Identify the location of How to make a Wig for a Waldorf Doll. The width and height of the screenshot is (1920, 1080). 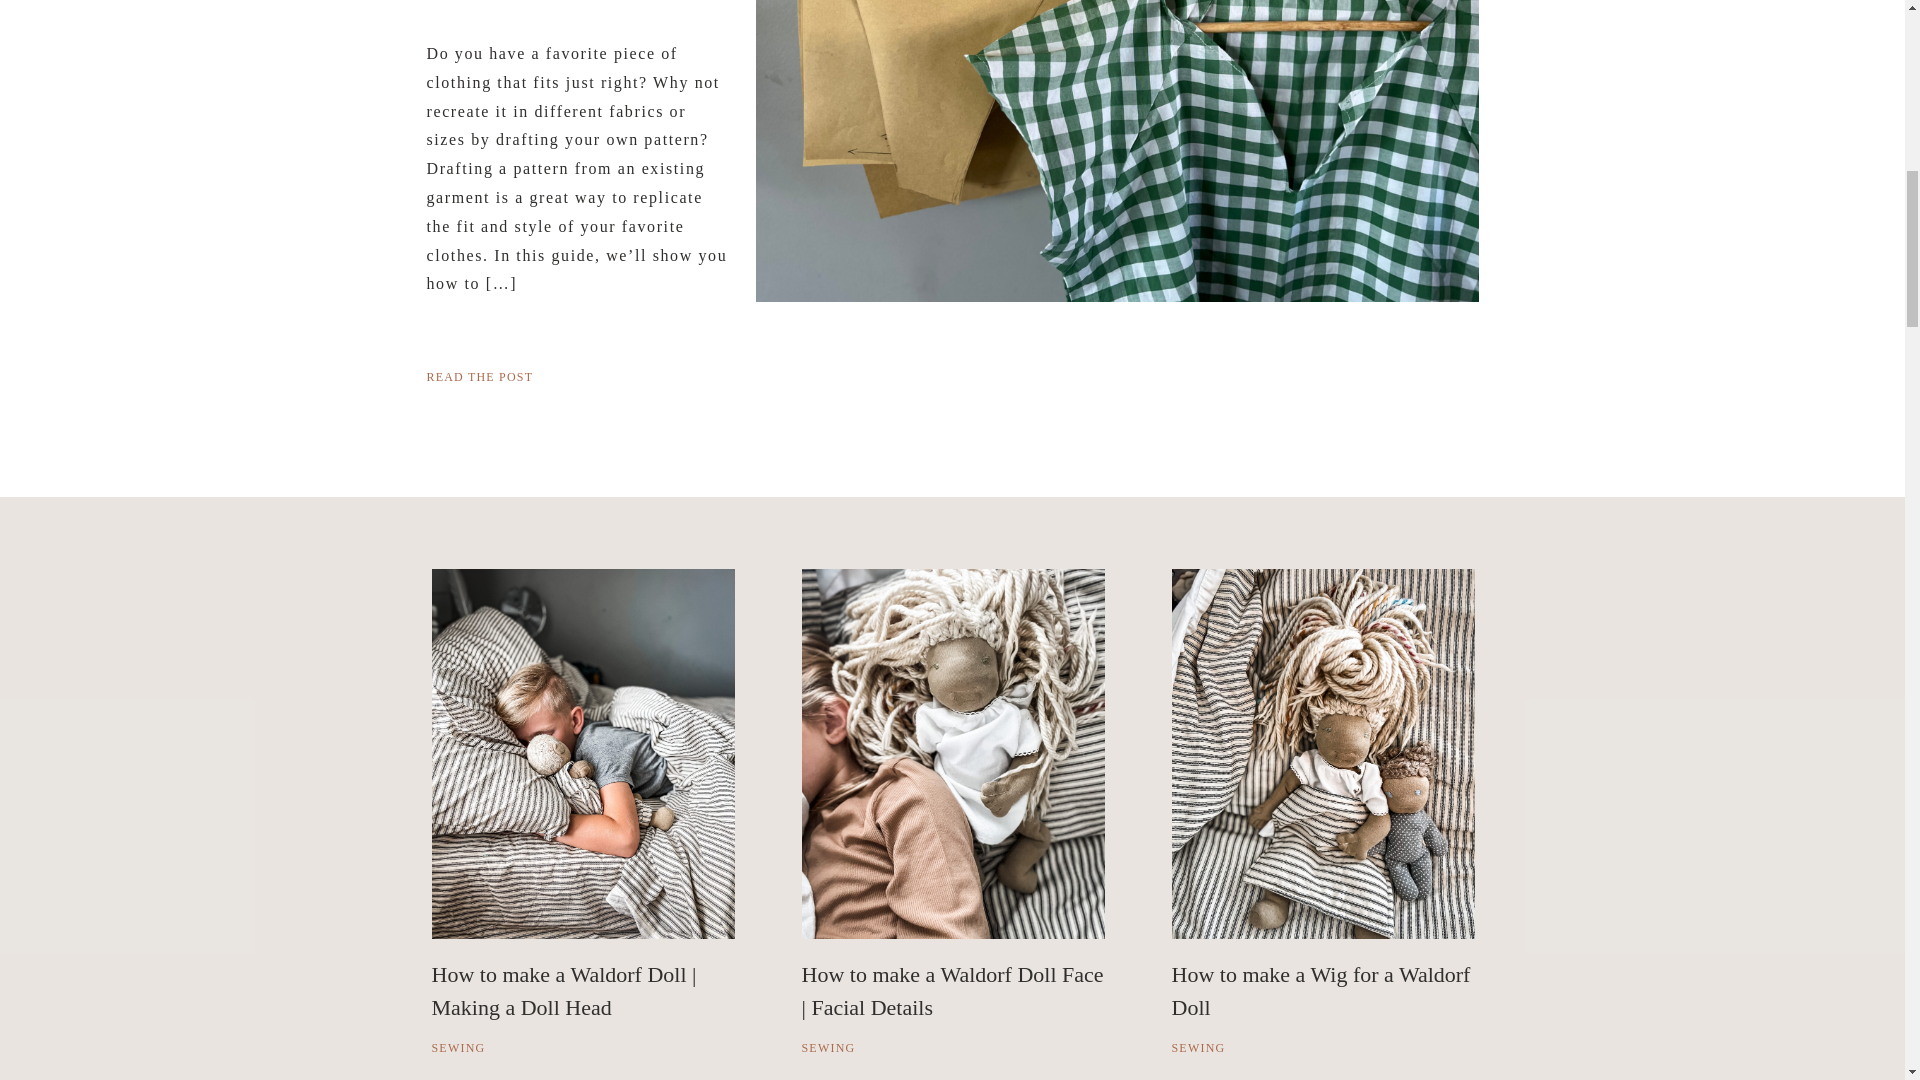
(1320, 990).